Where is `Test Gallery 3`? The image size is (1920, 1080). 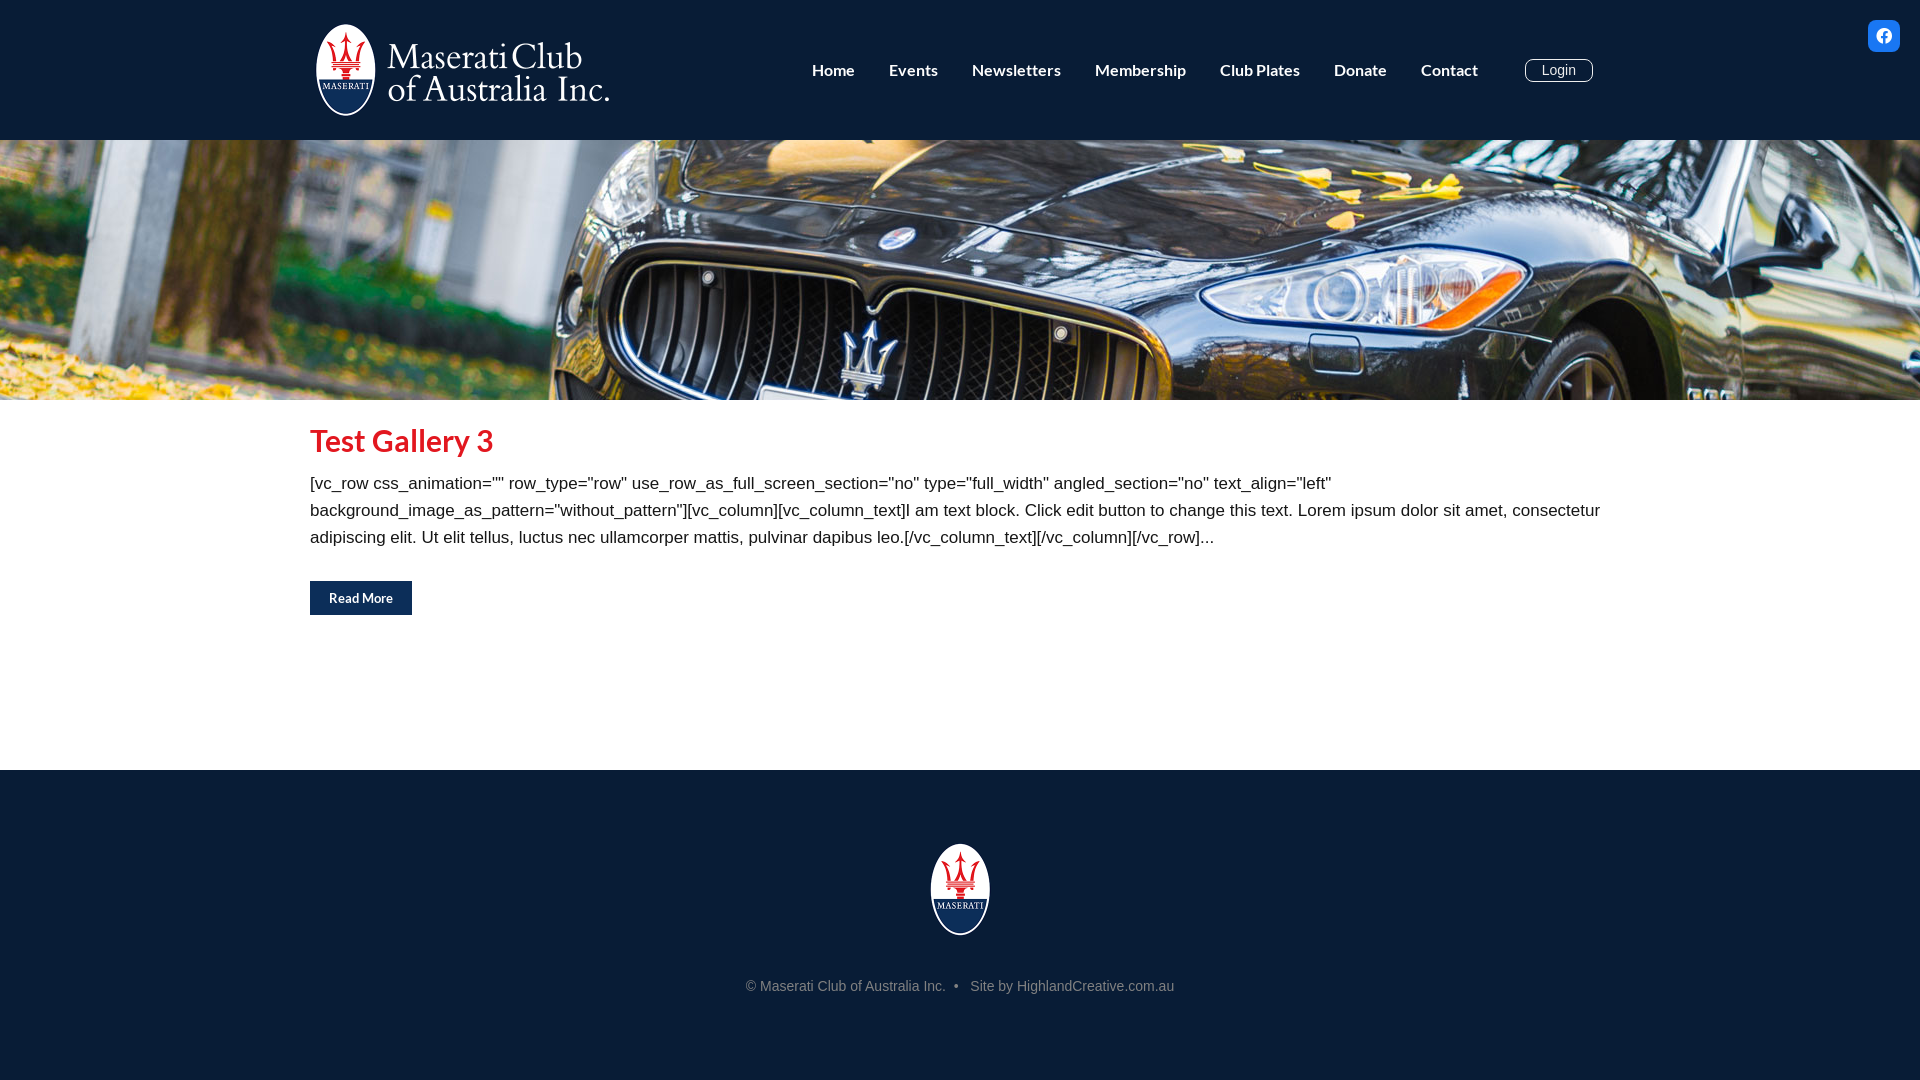 Test Gallery 3 is located at coordinates (402, 440).